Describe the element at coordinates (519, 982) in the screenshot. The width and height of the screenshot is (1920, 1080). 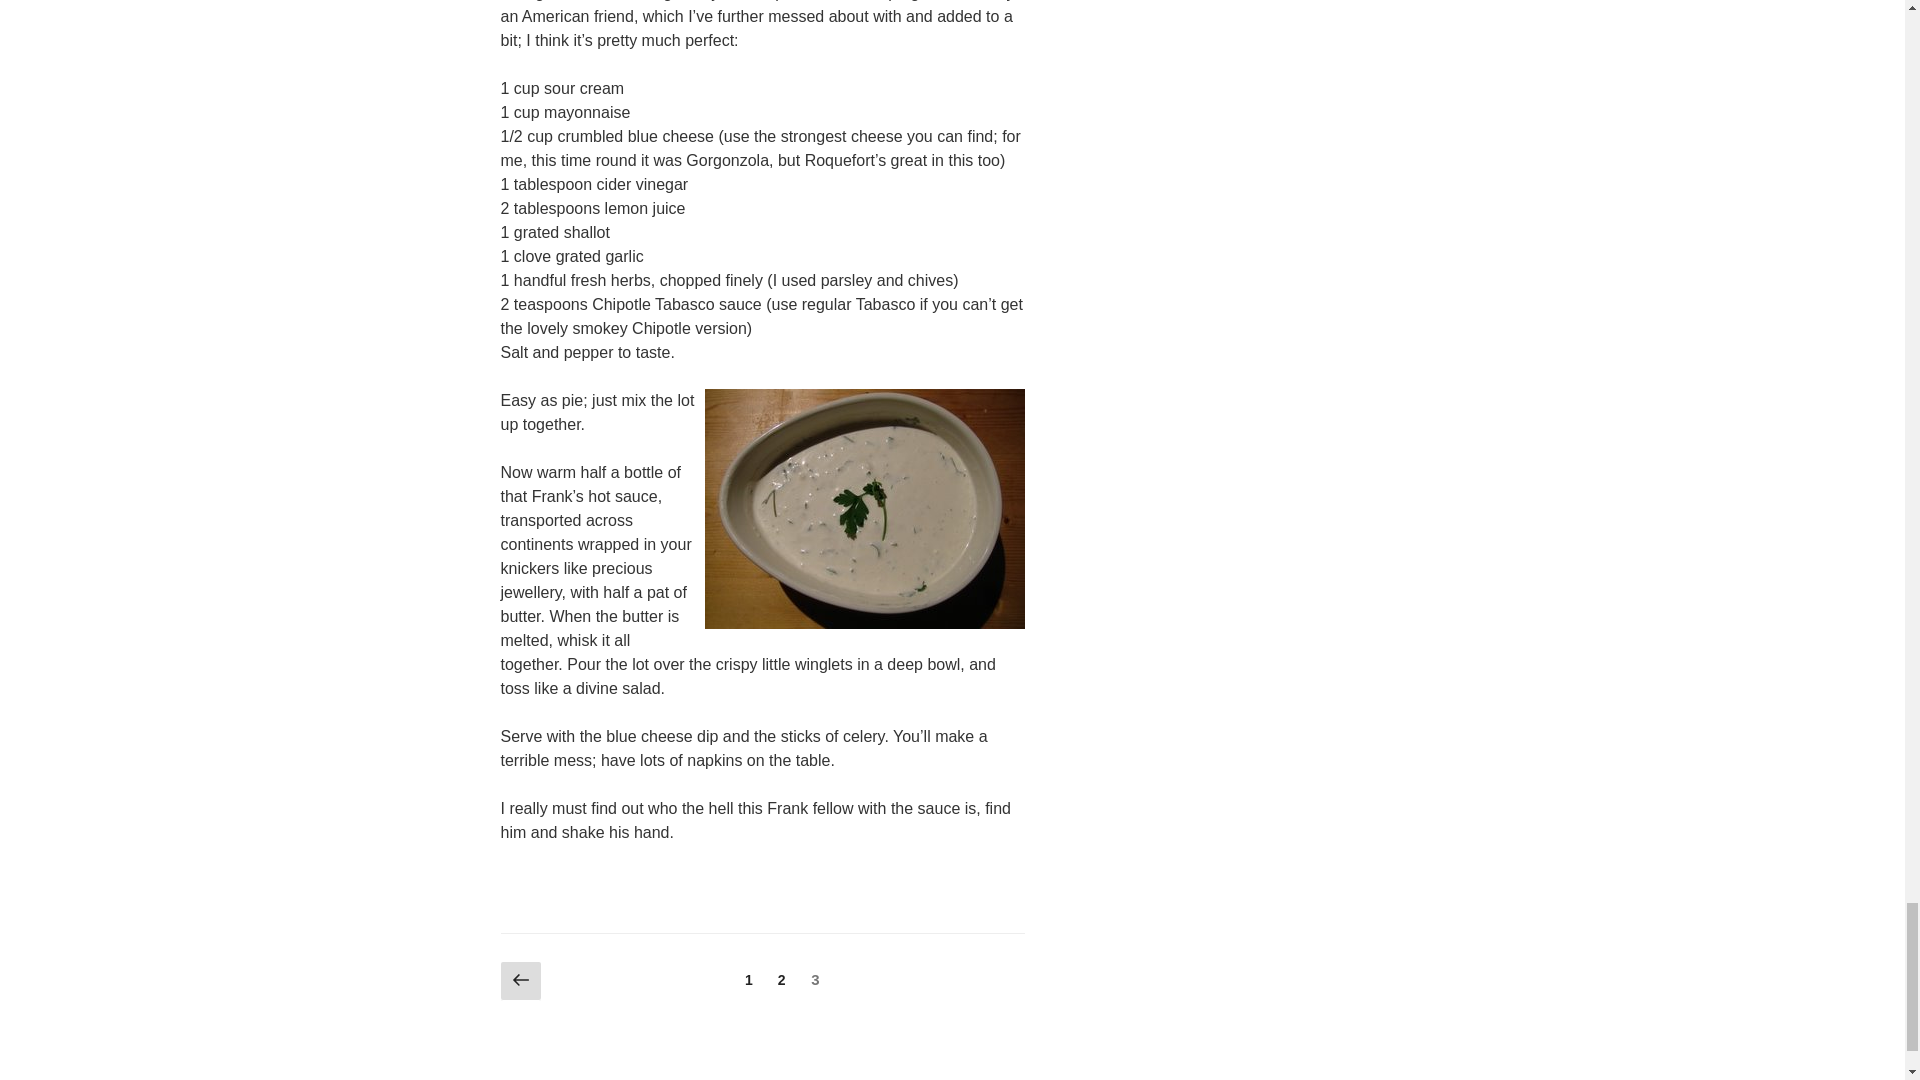
I see `Previous page` at that location.